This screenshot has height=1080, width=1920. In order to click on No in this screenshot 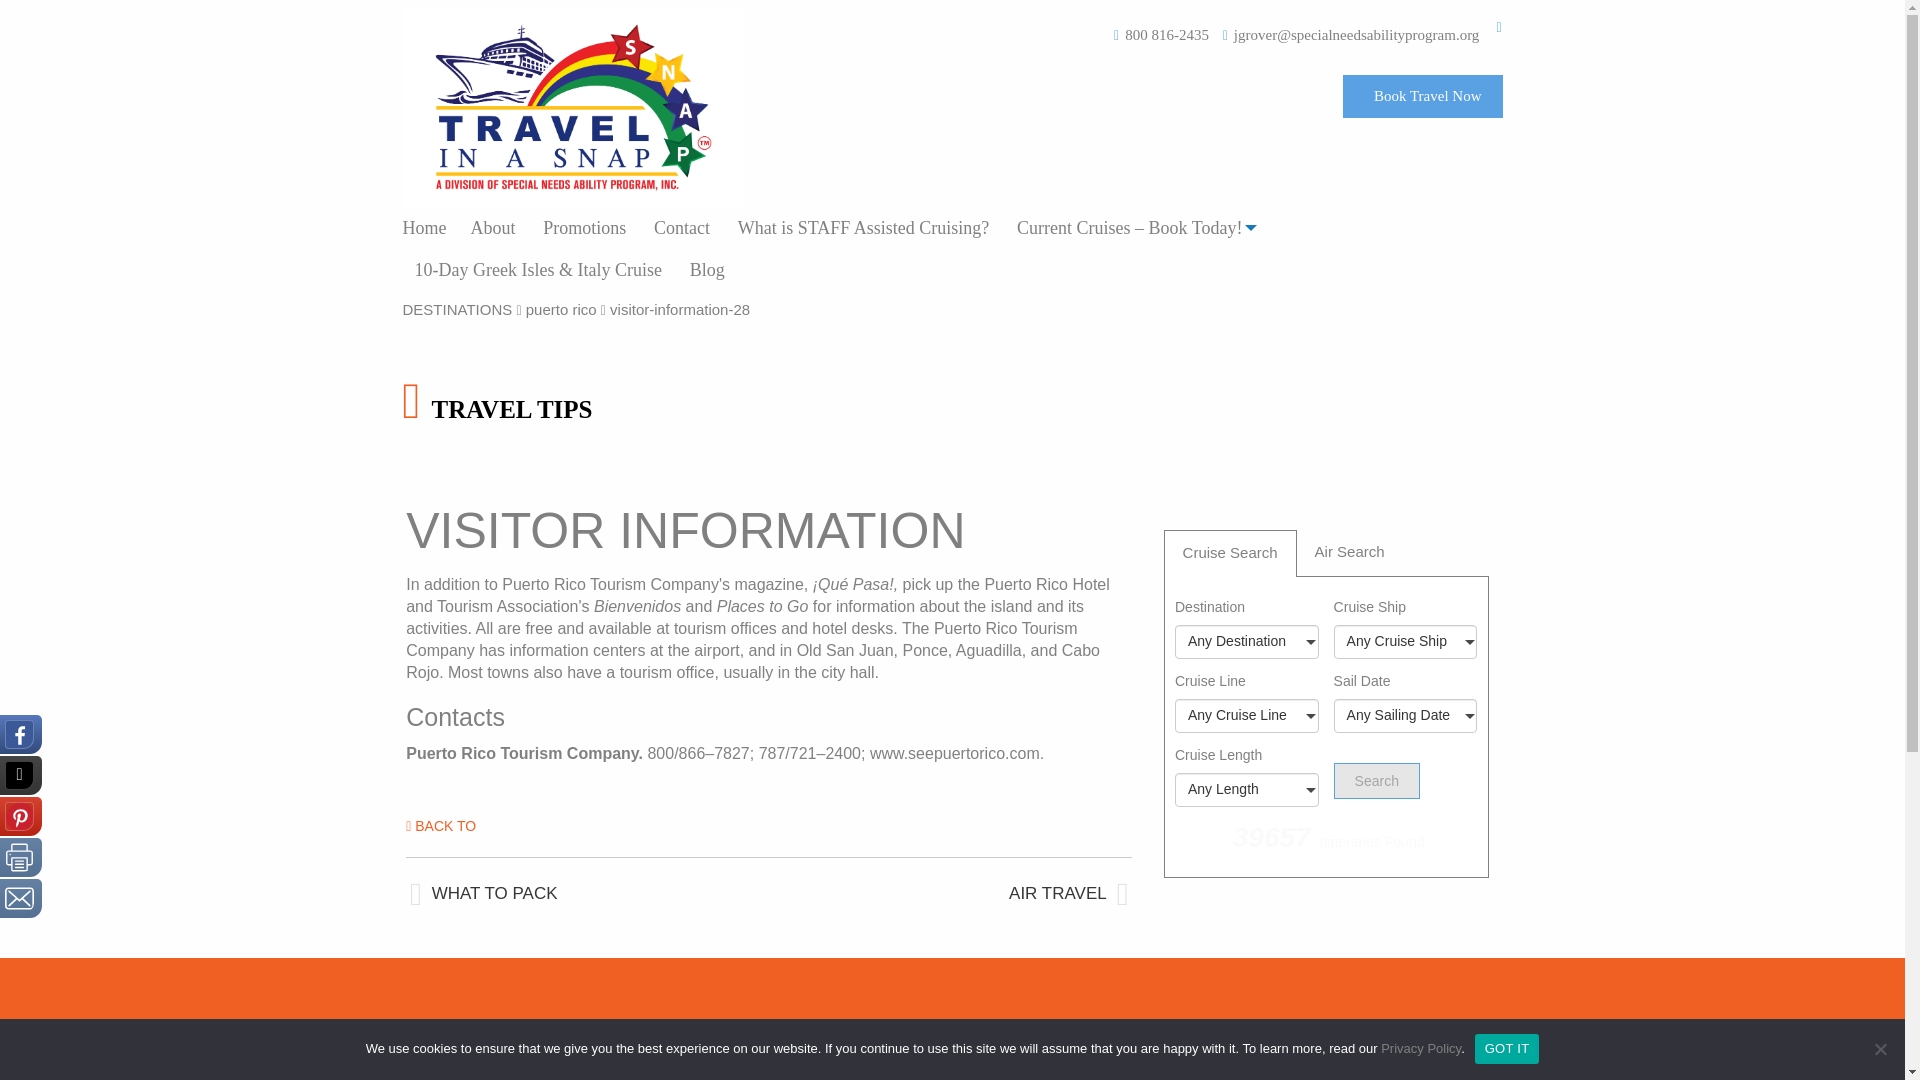, I will do `click(1880, 1048)`.